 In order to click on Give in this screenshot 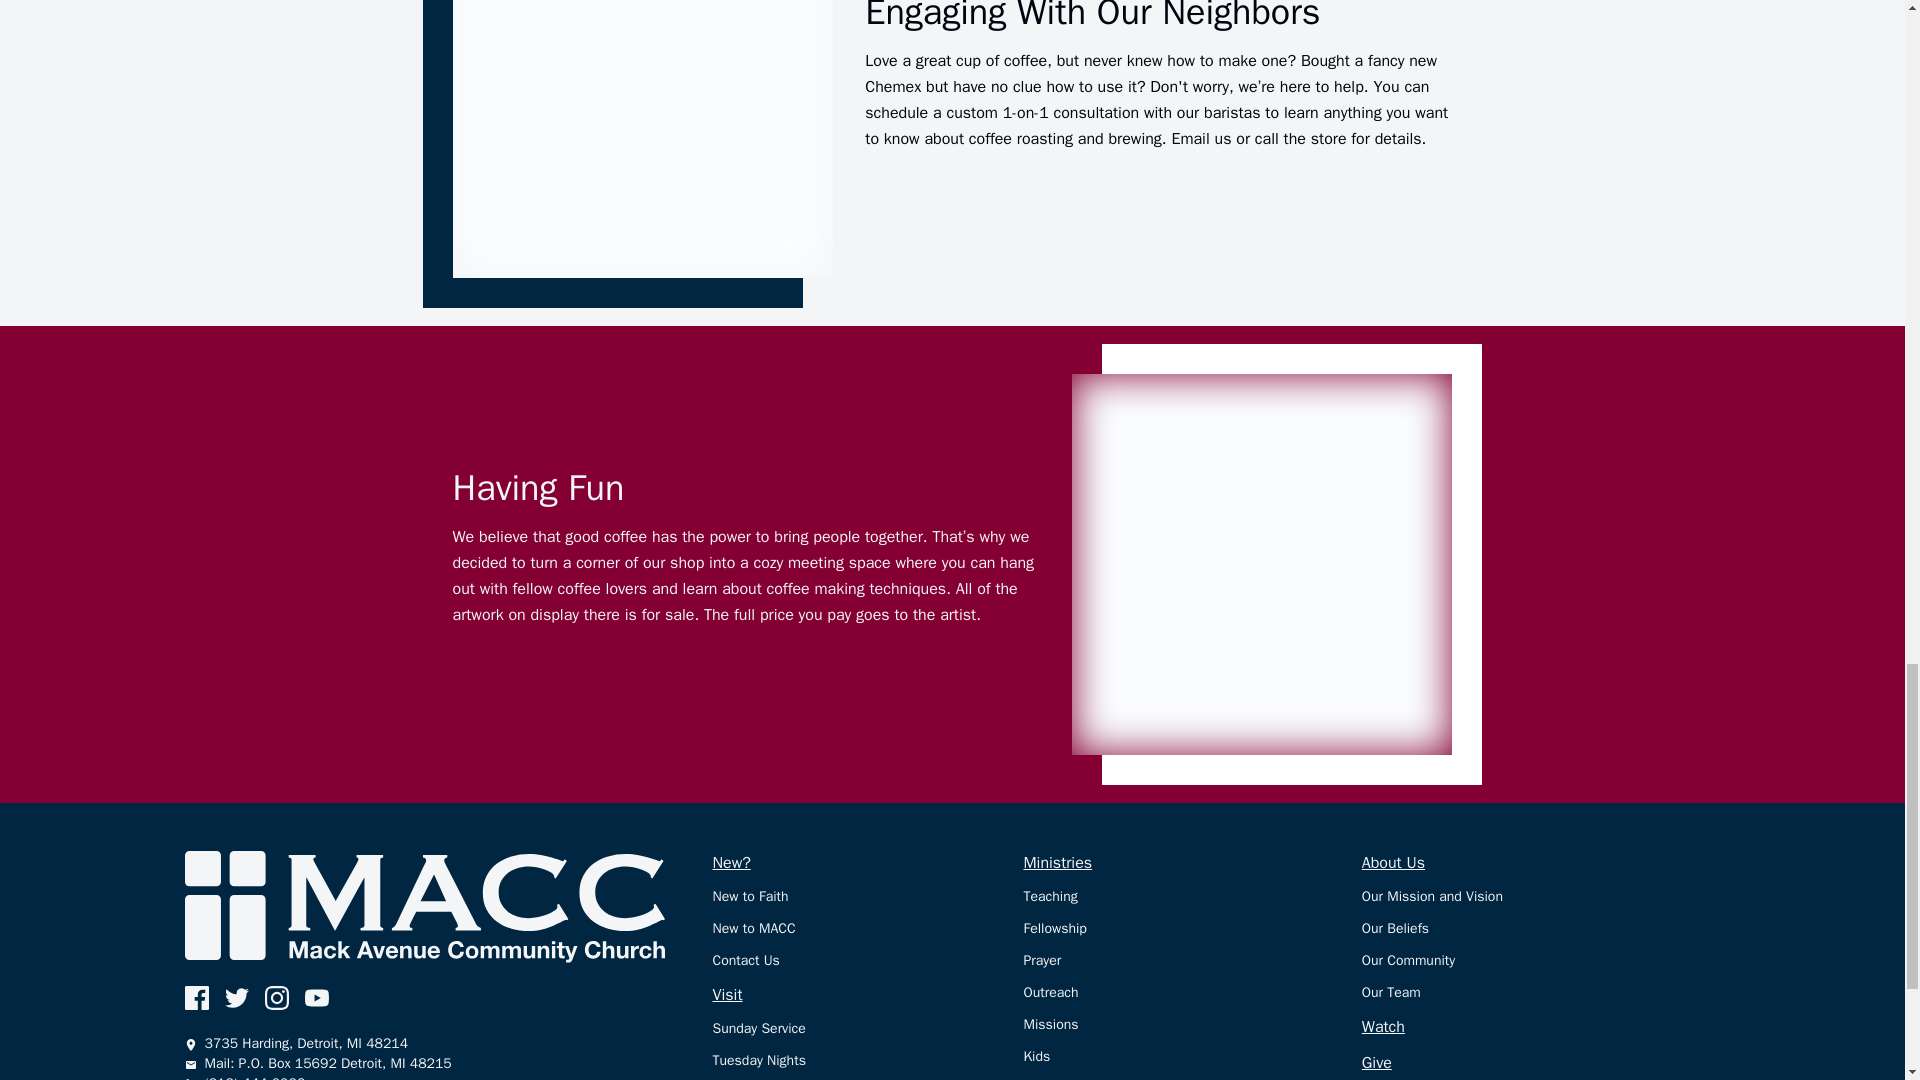, I will do `click(1540, 1065)`.